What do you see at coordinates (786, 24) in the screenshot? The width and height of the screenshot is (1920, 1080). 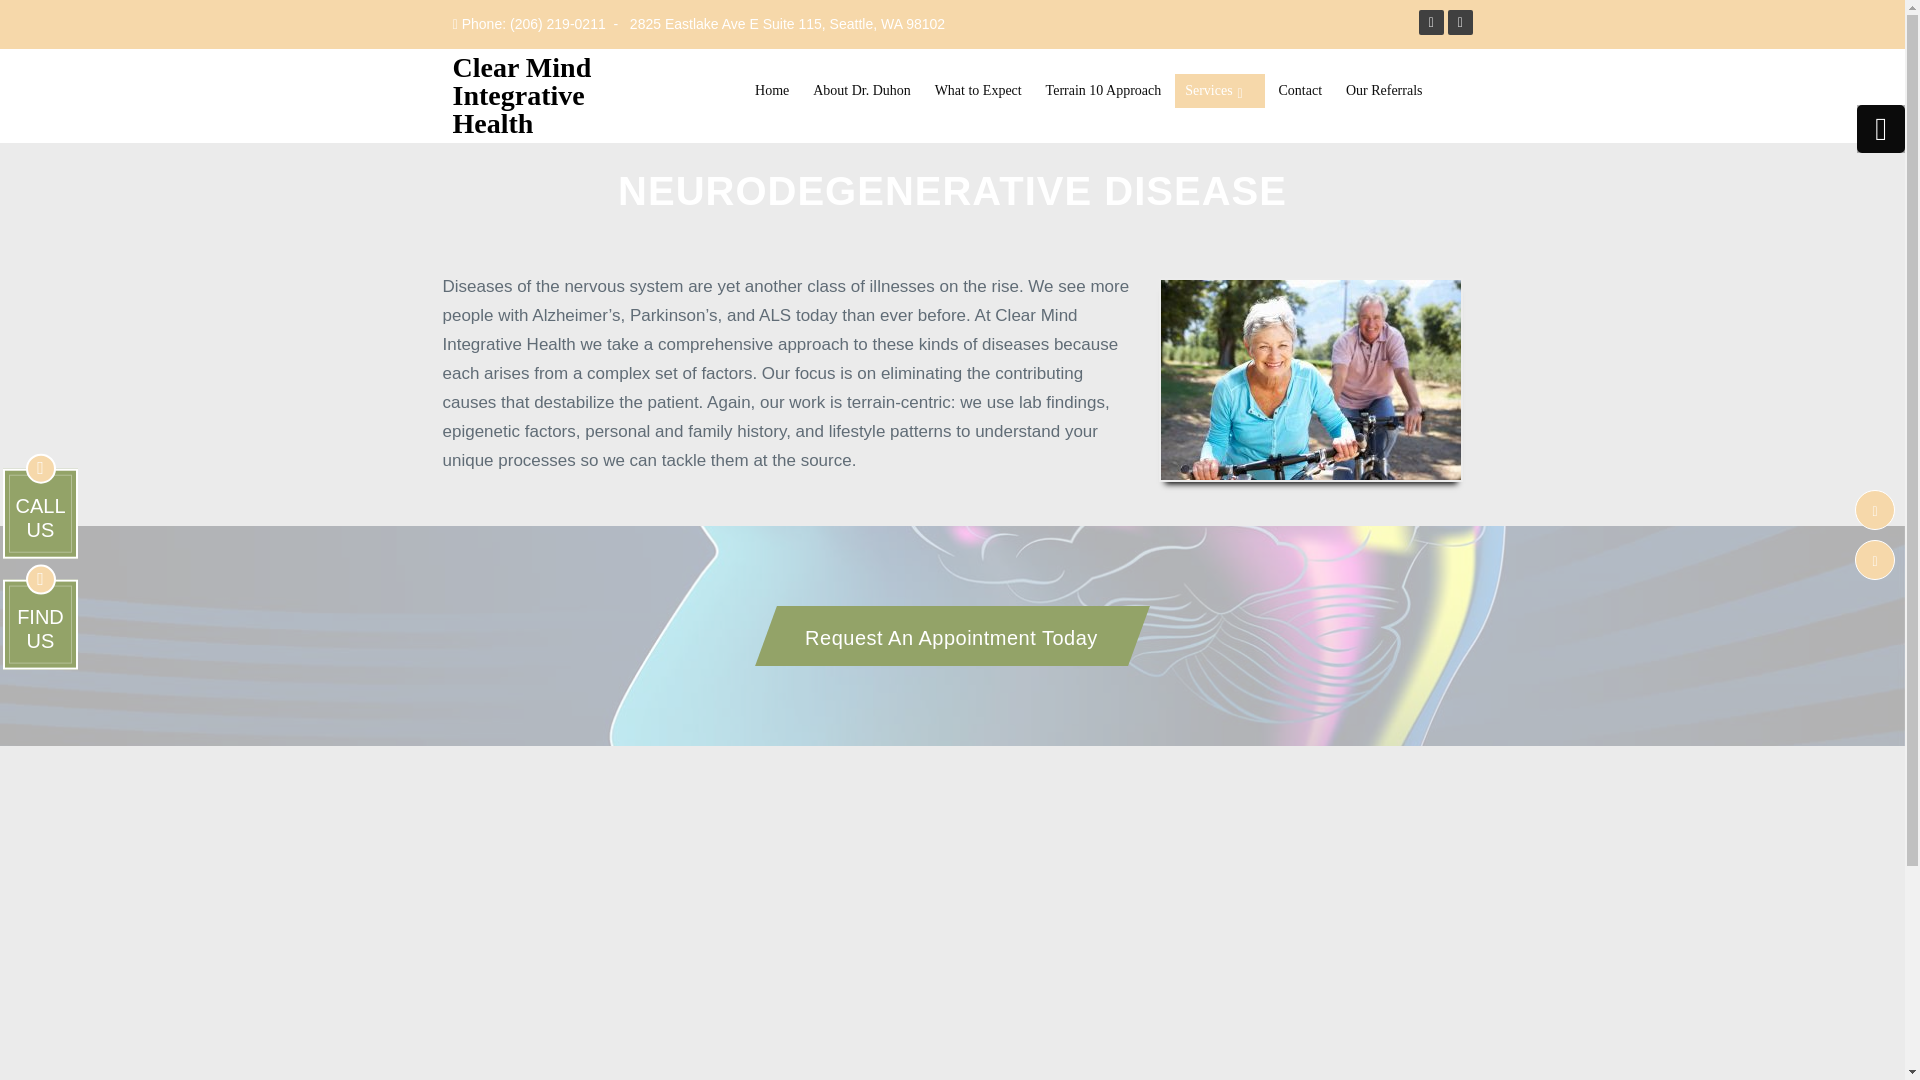 I see `2825 Eastlake Ave E Suite 115, Seattle, WA 98102` at bounding box center [786, 24].